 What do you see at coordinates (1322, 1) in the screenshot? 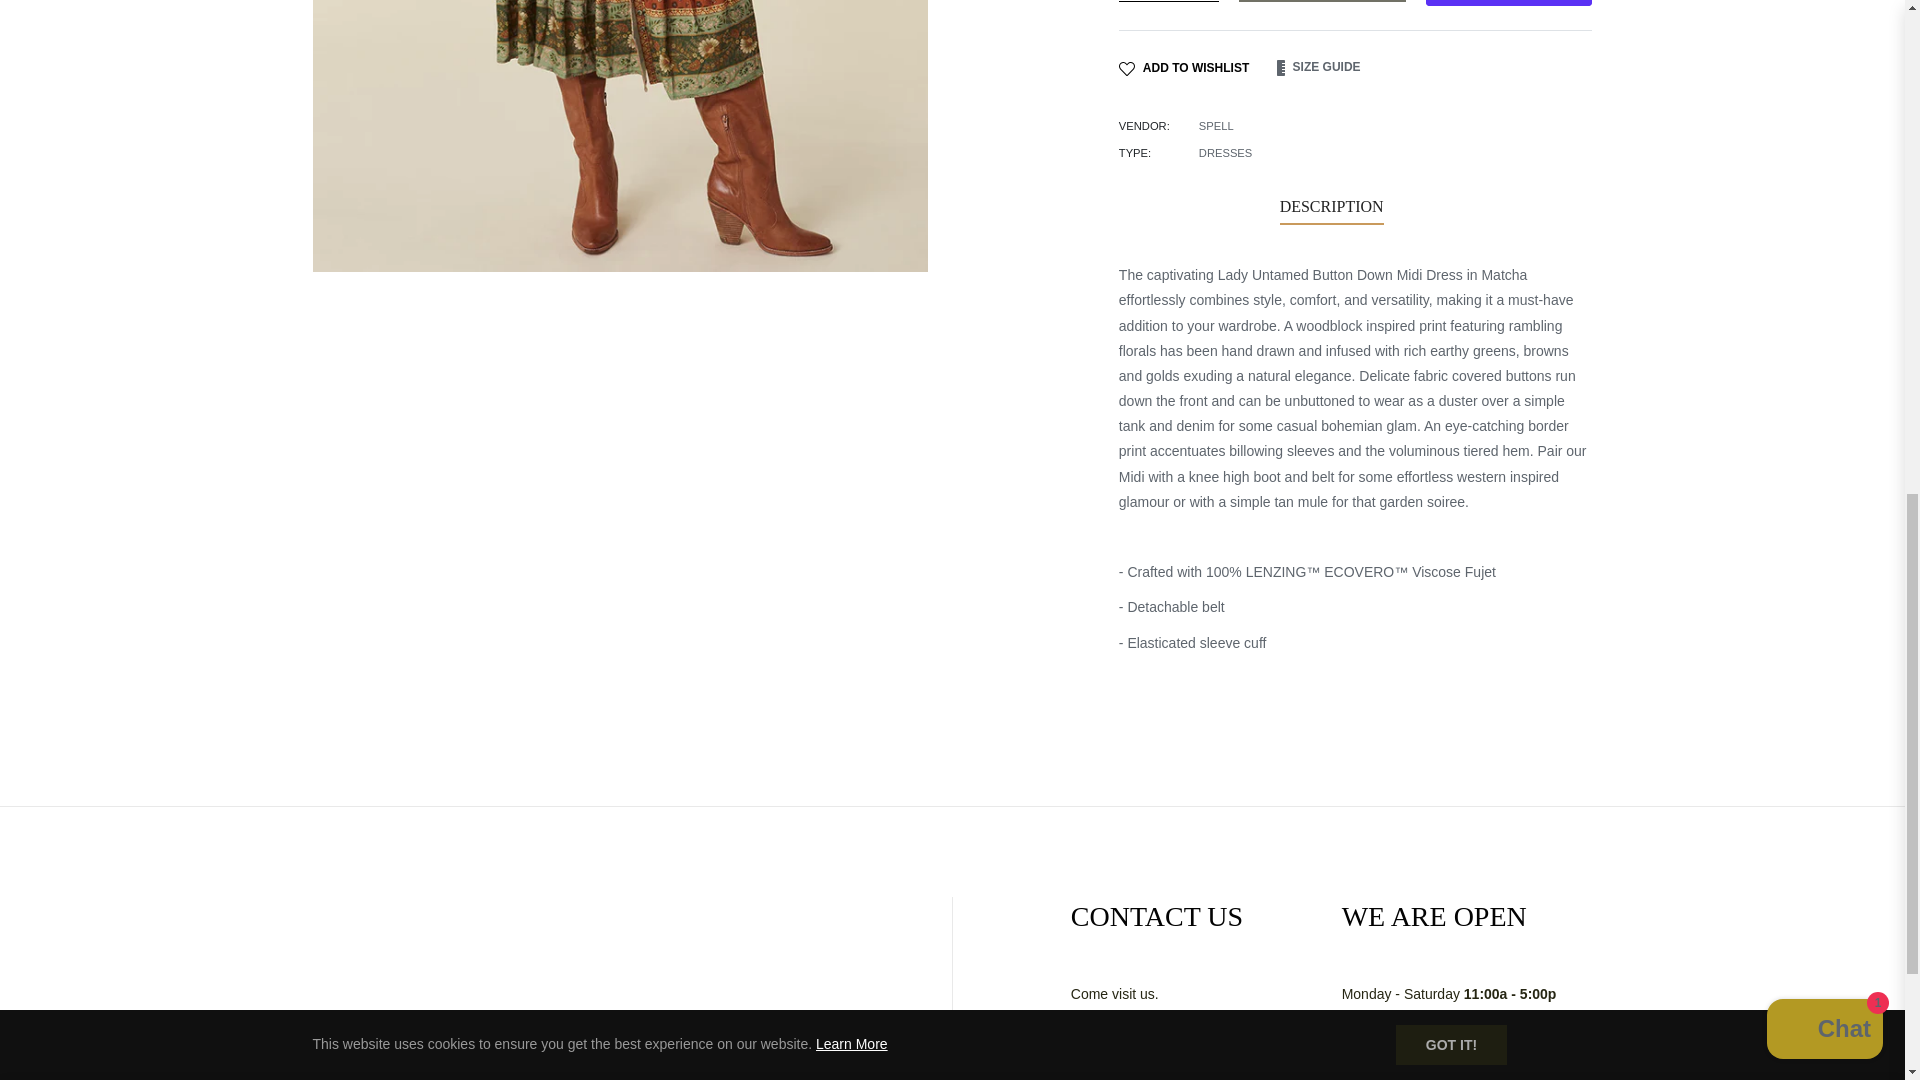
I see `ADD TO CART` at bounding box center [1322, 1].